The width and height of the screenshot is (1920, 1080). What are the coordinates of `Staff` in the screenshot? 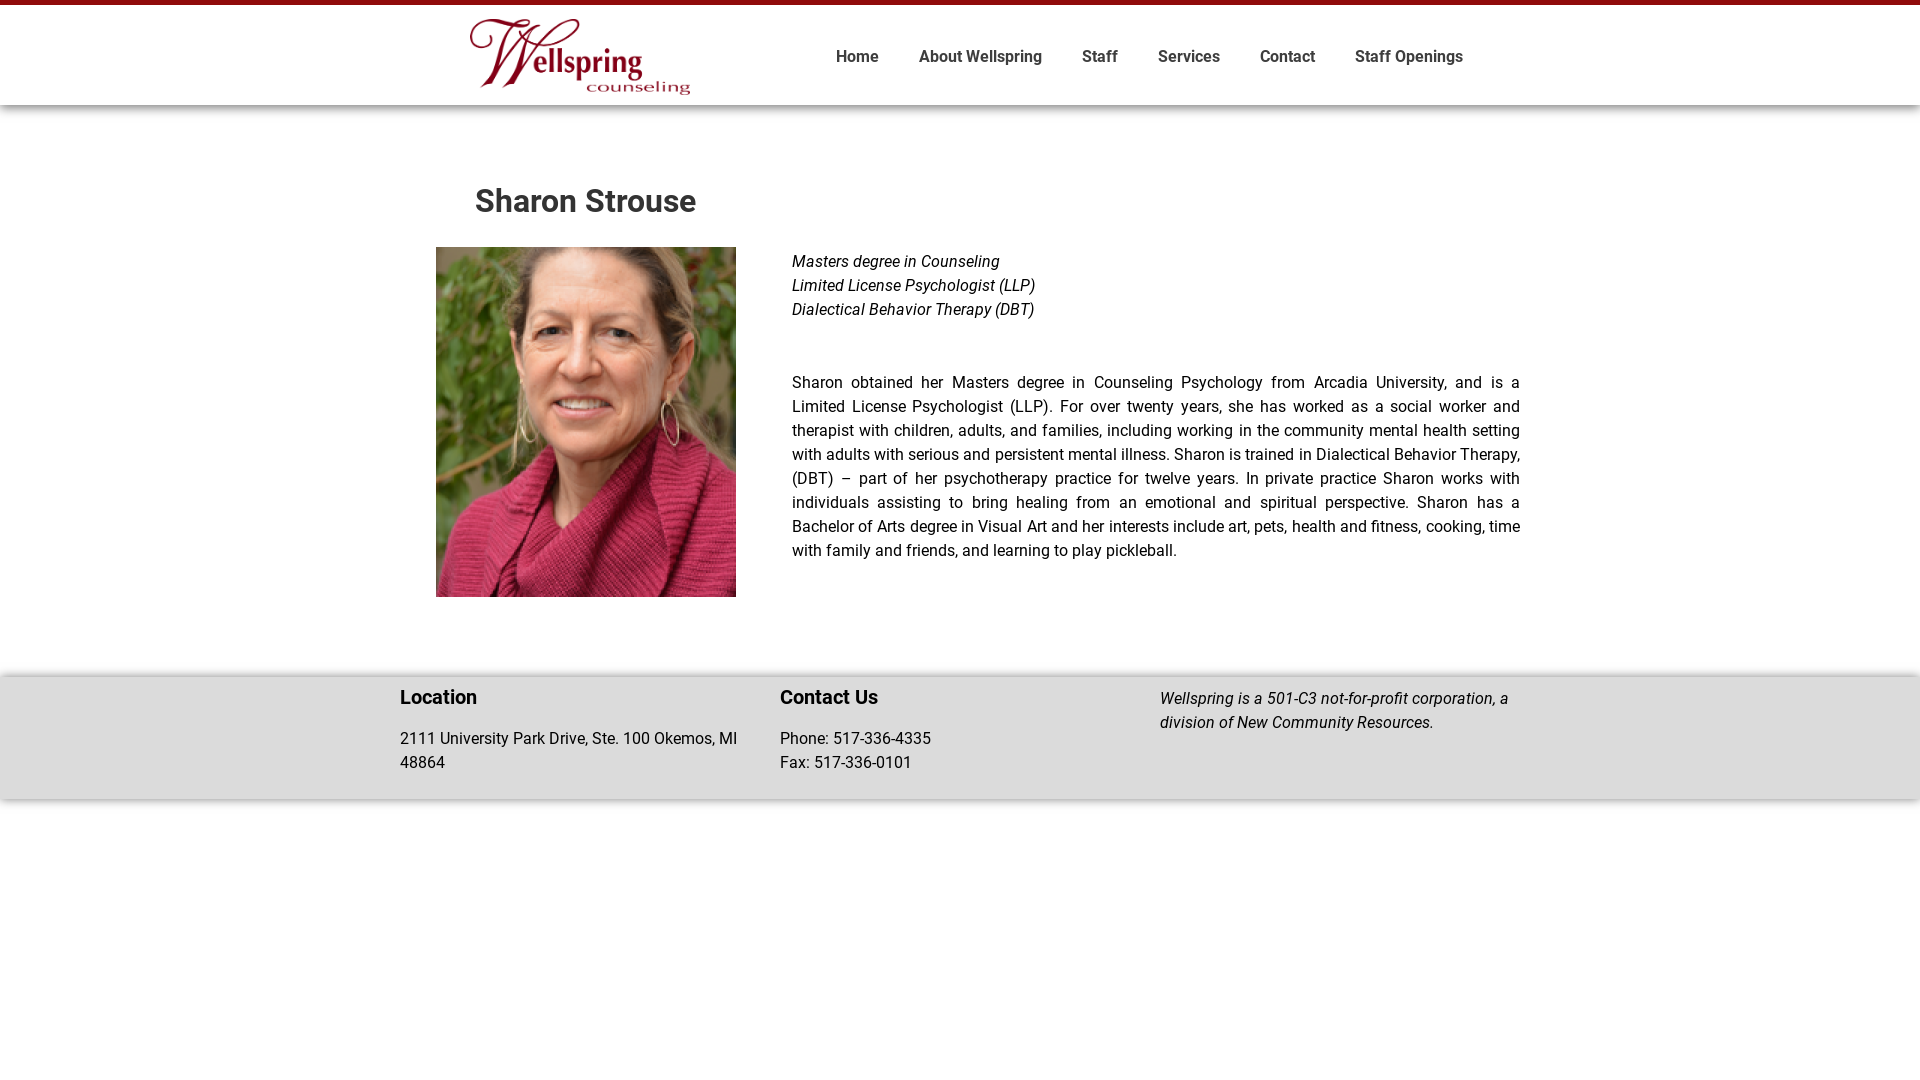 It's located at (1100, 57).